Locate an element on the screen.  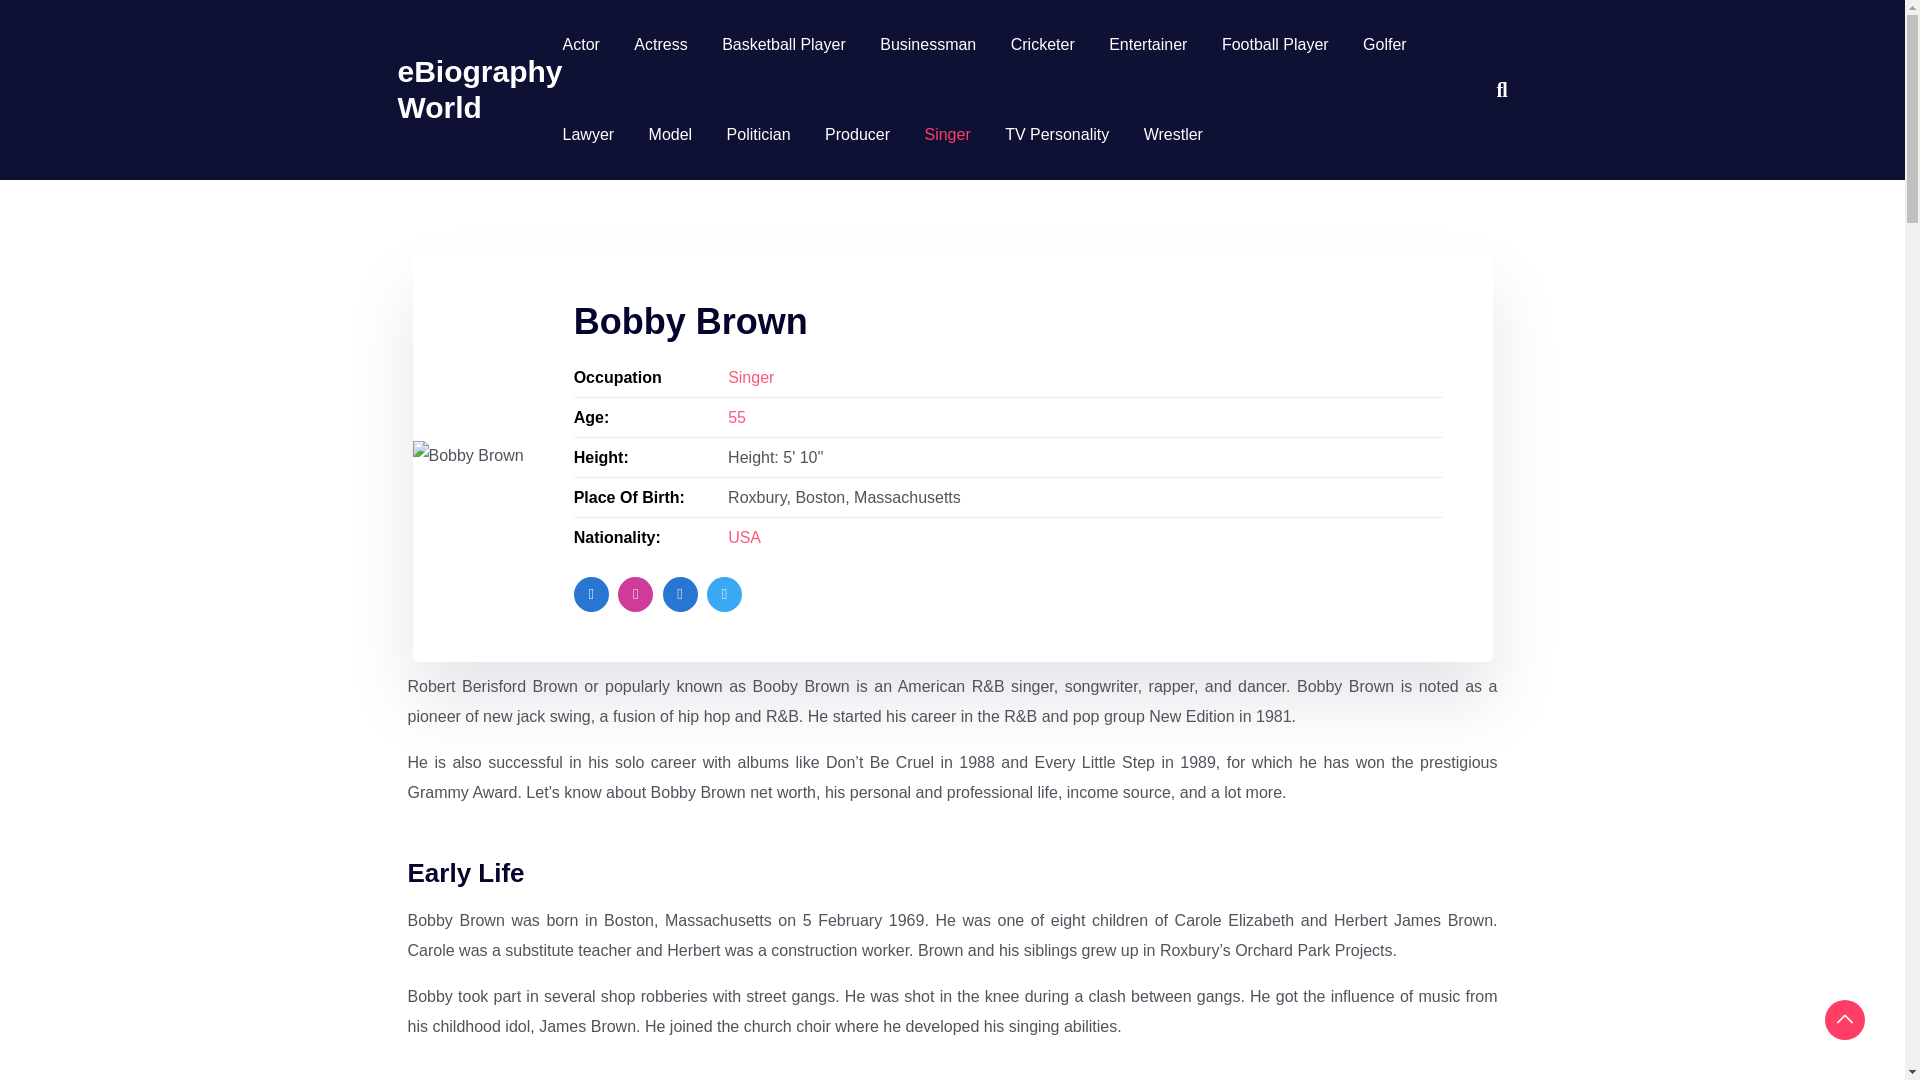
eBiography World is located at coordinates (480, 89).